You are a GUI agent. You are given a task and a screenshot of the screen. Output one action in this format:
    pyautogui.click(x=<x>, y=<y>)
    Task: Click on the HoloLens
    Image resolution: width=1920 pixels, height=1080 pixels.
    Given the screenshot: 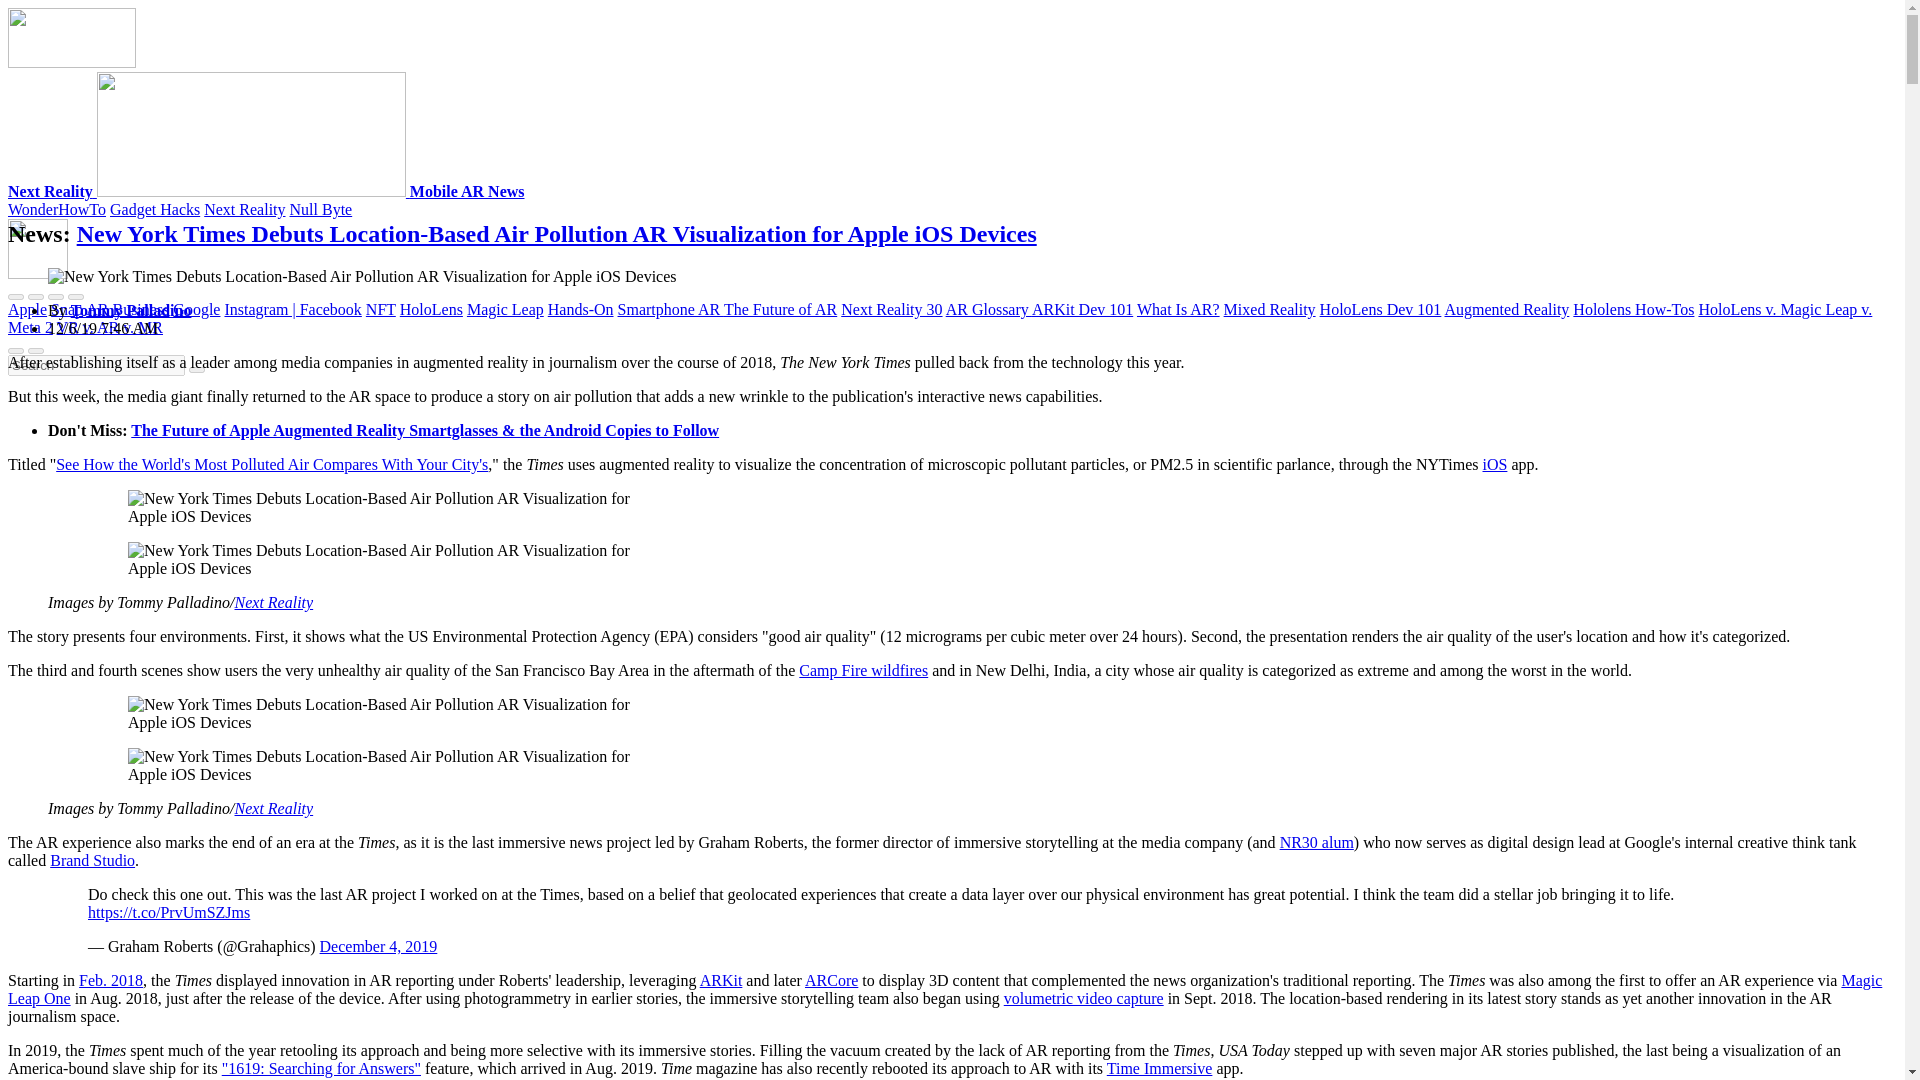 What is the action you would take?
    pyautogui.click(x=430, y=309)
    